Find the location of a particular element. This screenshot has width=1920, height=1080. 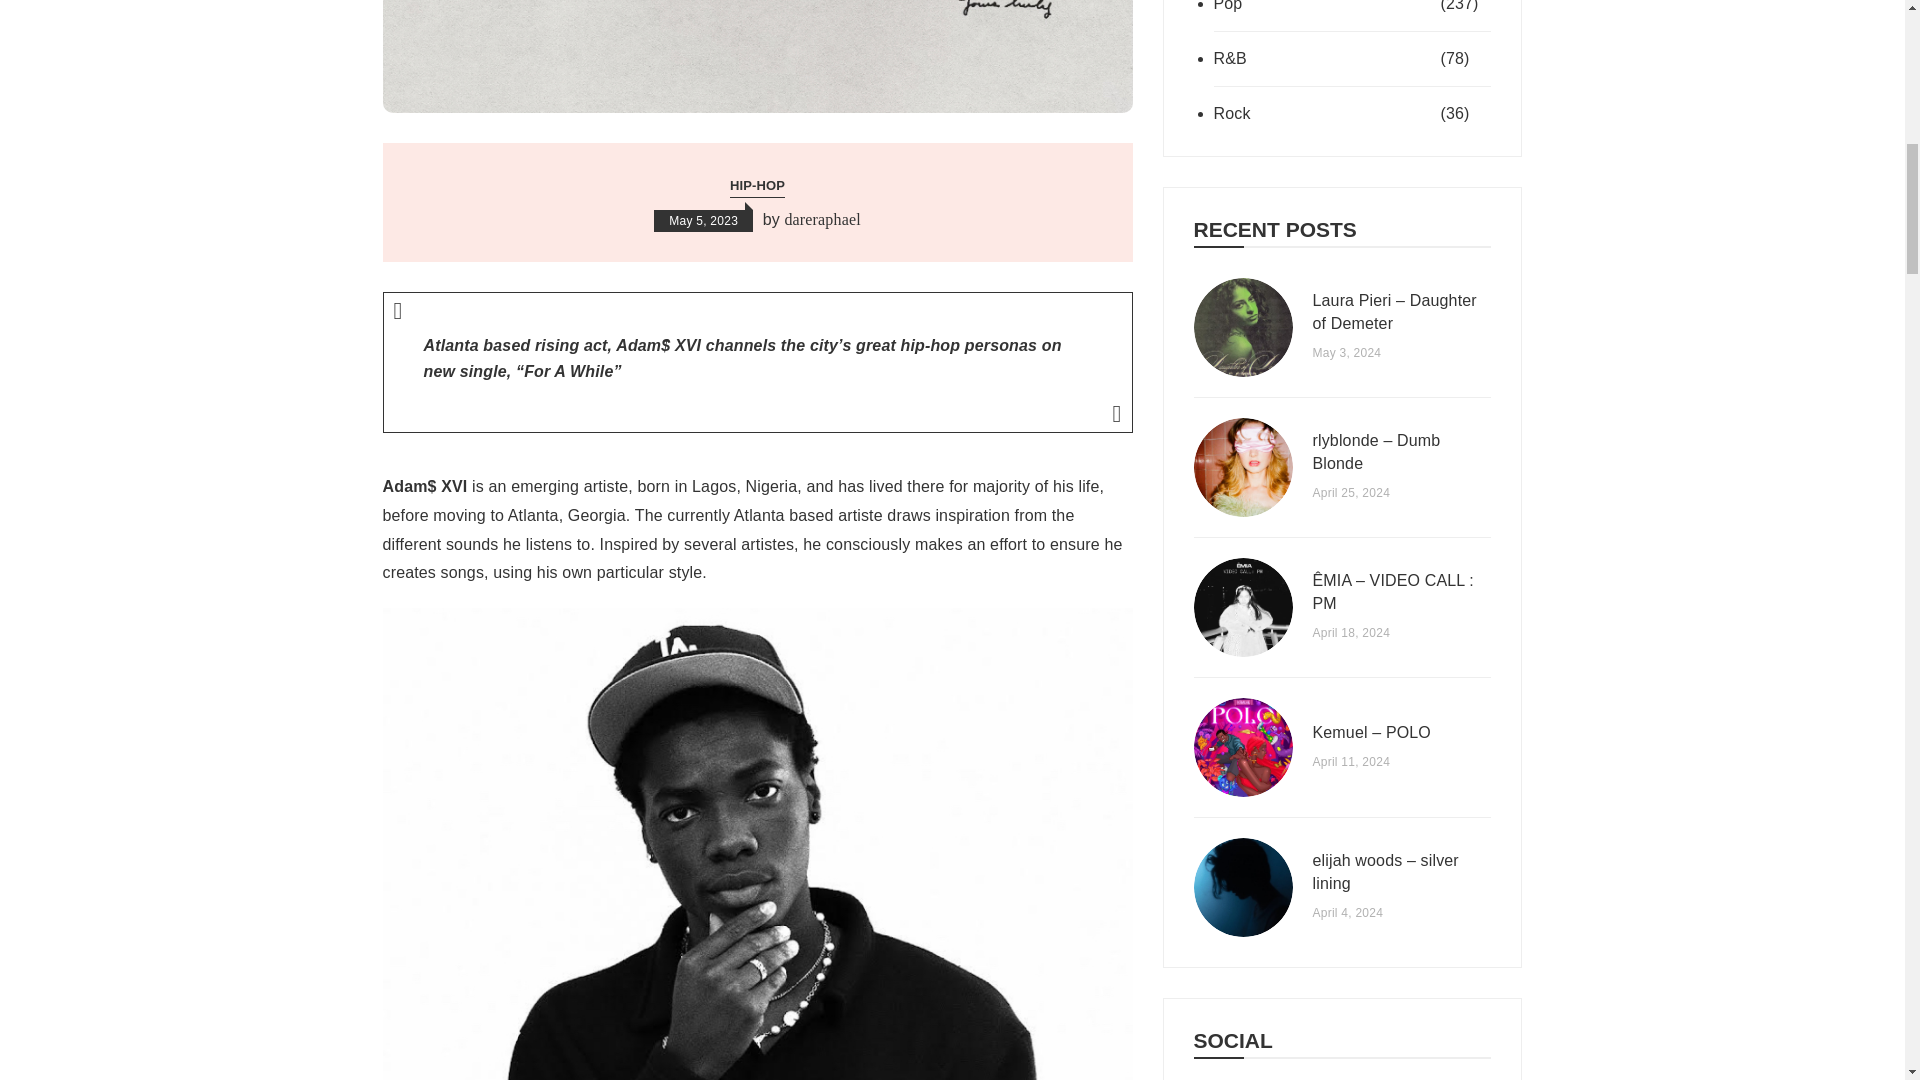

May 5, 2023 is located at coordinates (703, 220).